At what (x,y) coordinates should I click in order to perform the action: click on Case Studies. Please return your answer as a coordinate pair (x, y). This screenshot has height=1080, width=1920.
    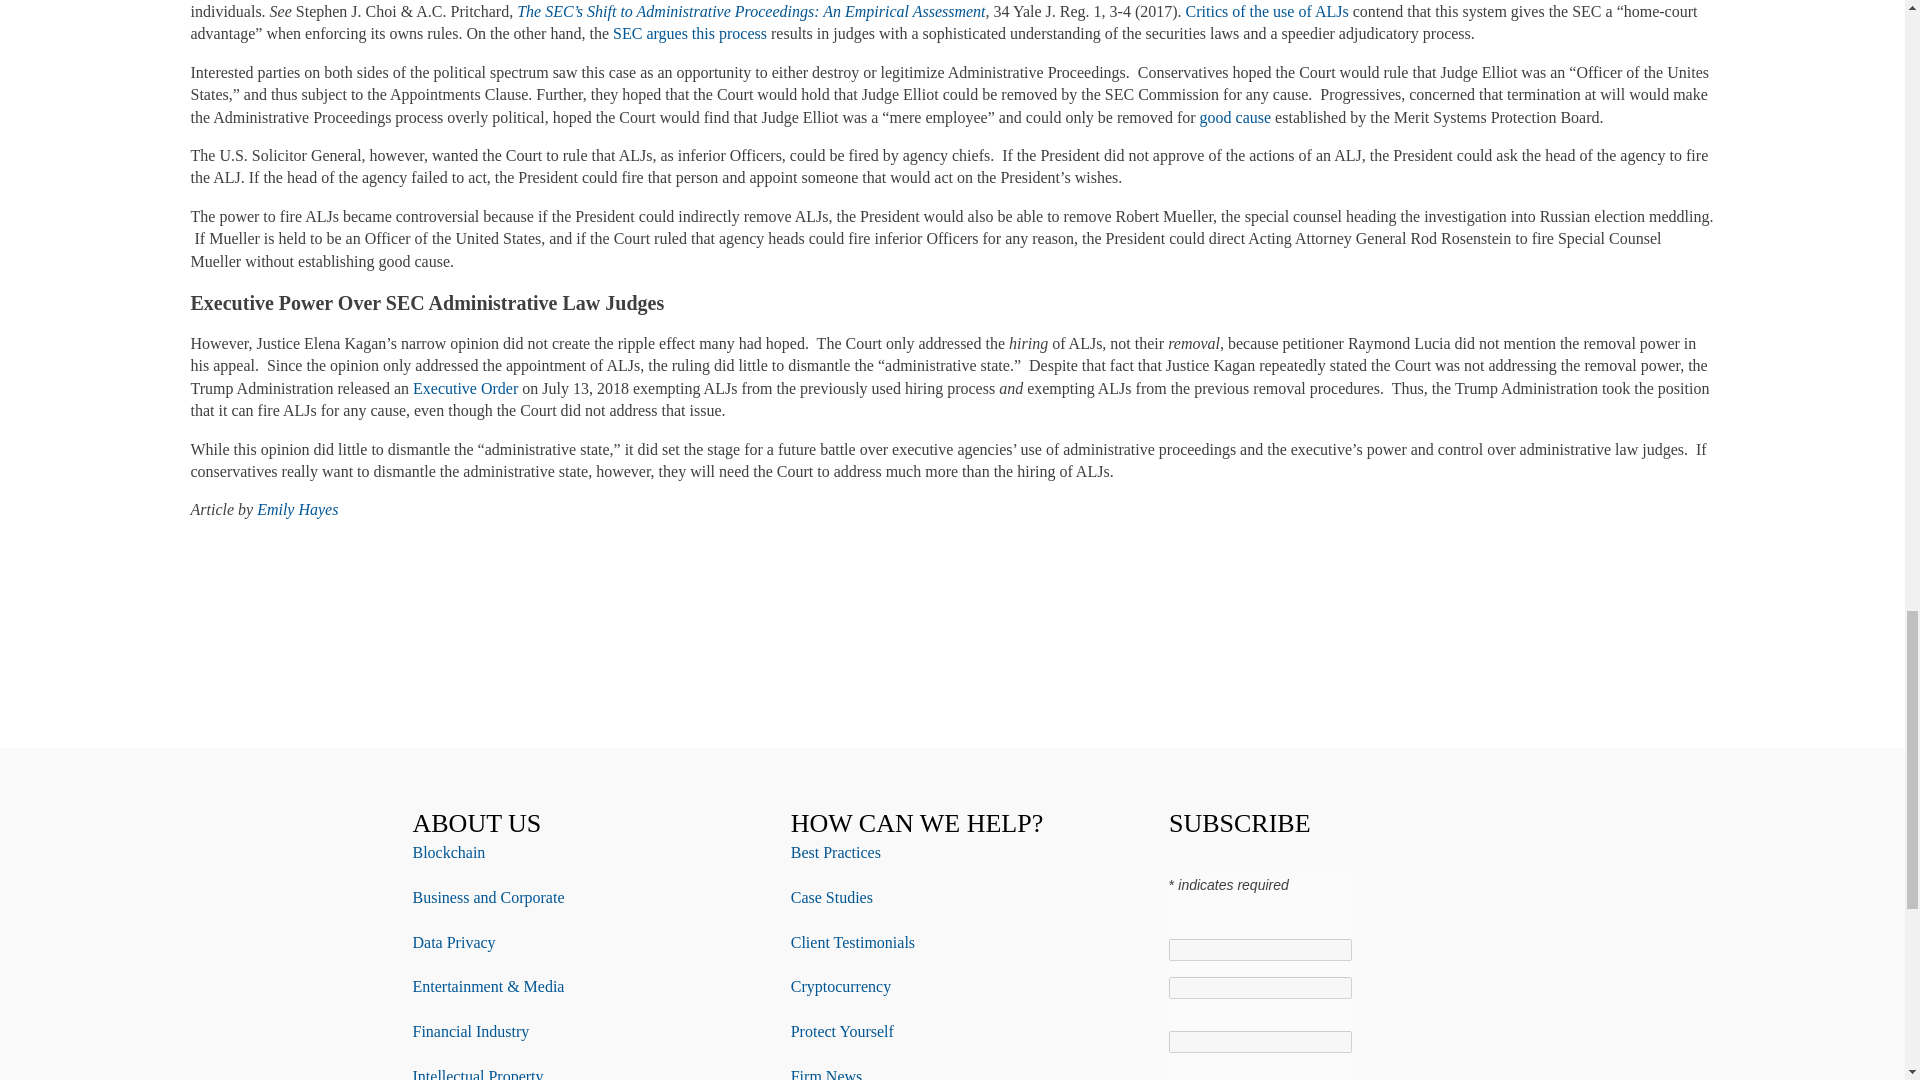
    Looking at the image, I should click on (832, 897).